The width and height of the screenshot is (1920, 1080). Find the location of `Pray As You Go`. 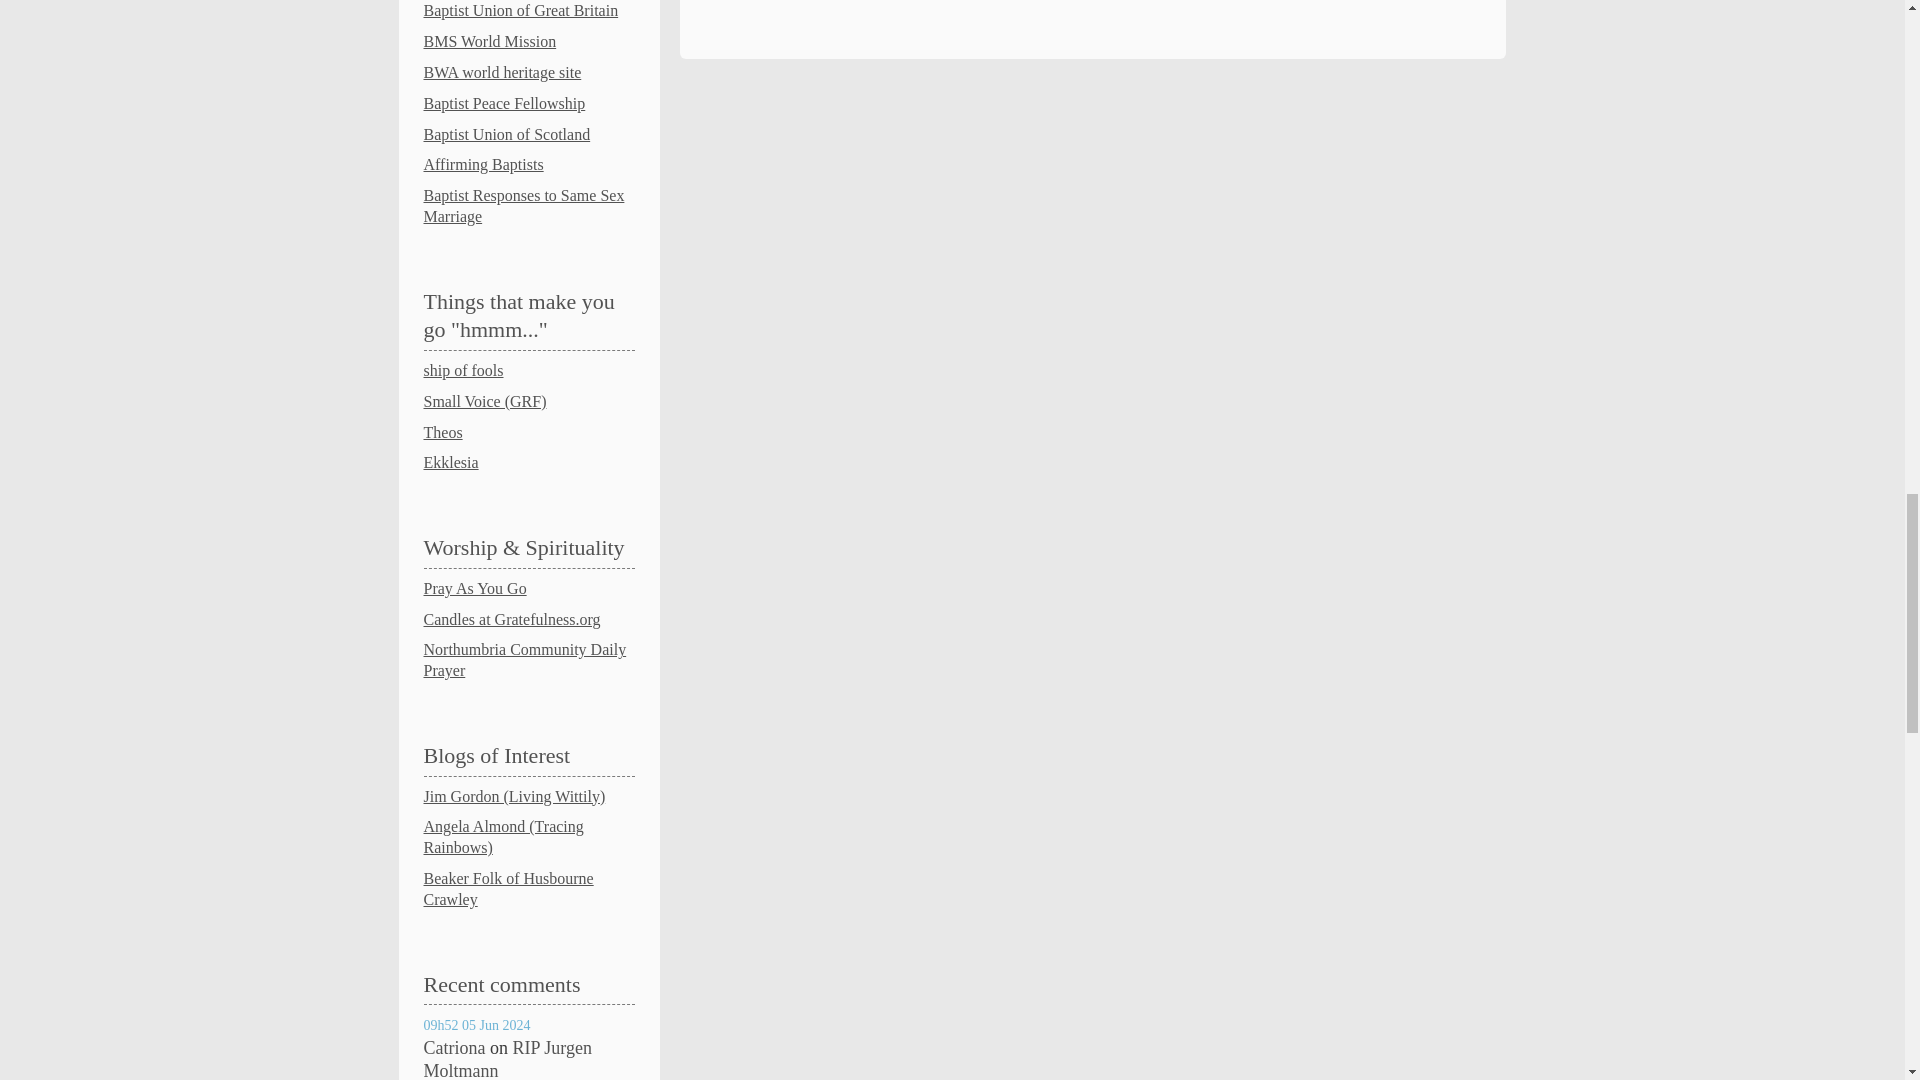

Pray As You Go is located at coordinates (475, 588).